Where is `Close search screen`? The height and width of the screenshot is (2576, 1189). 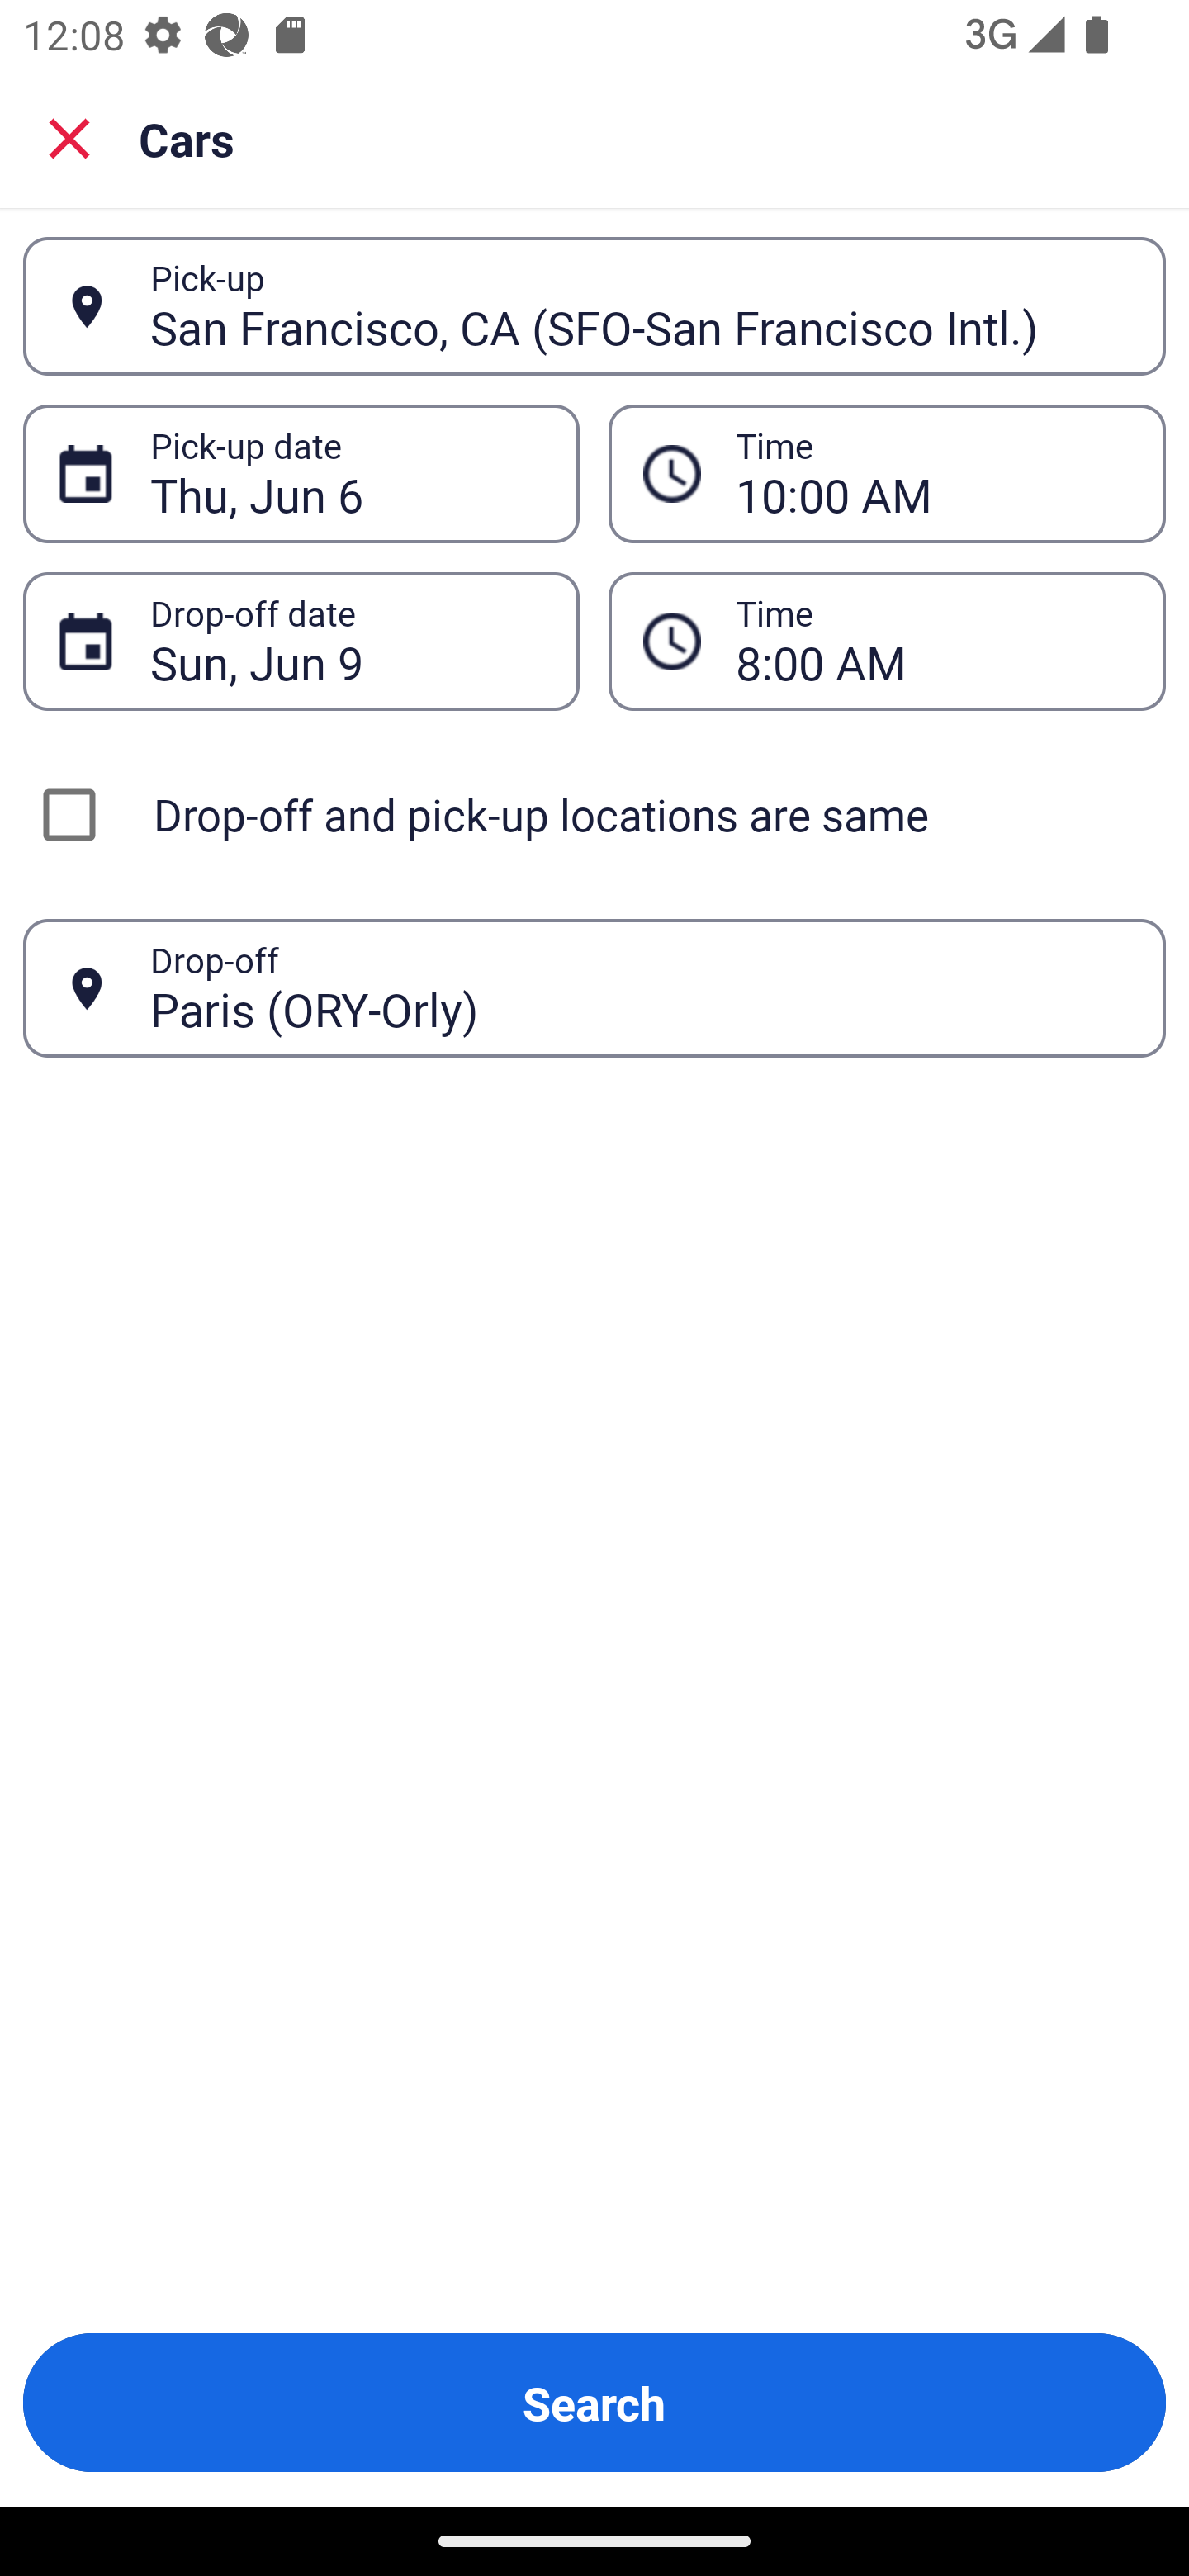
Close search screen is located at coordinates (69, 139).